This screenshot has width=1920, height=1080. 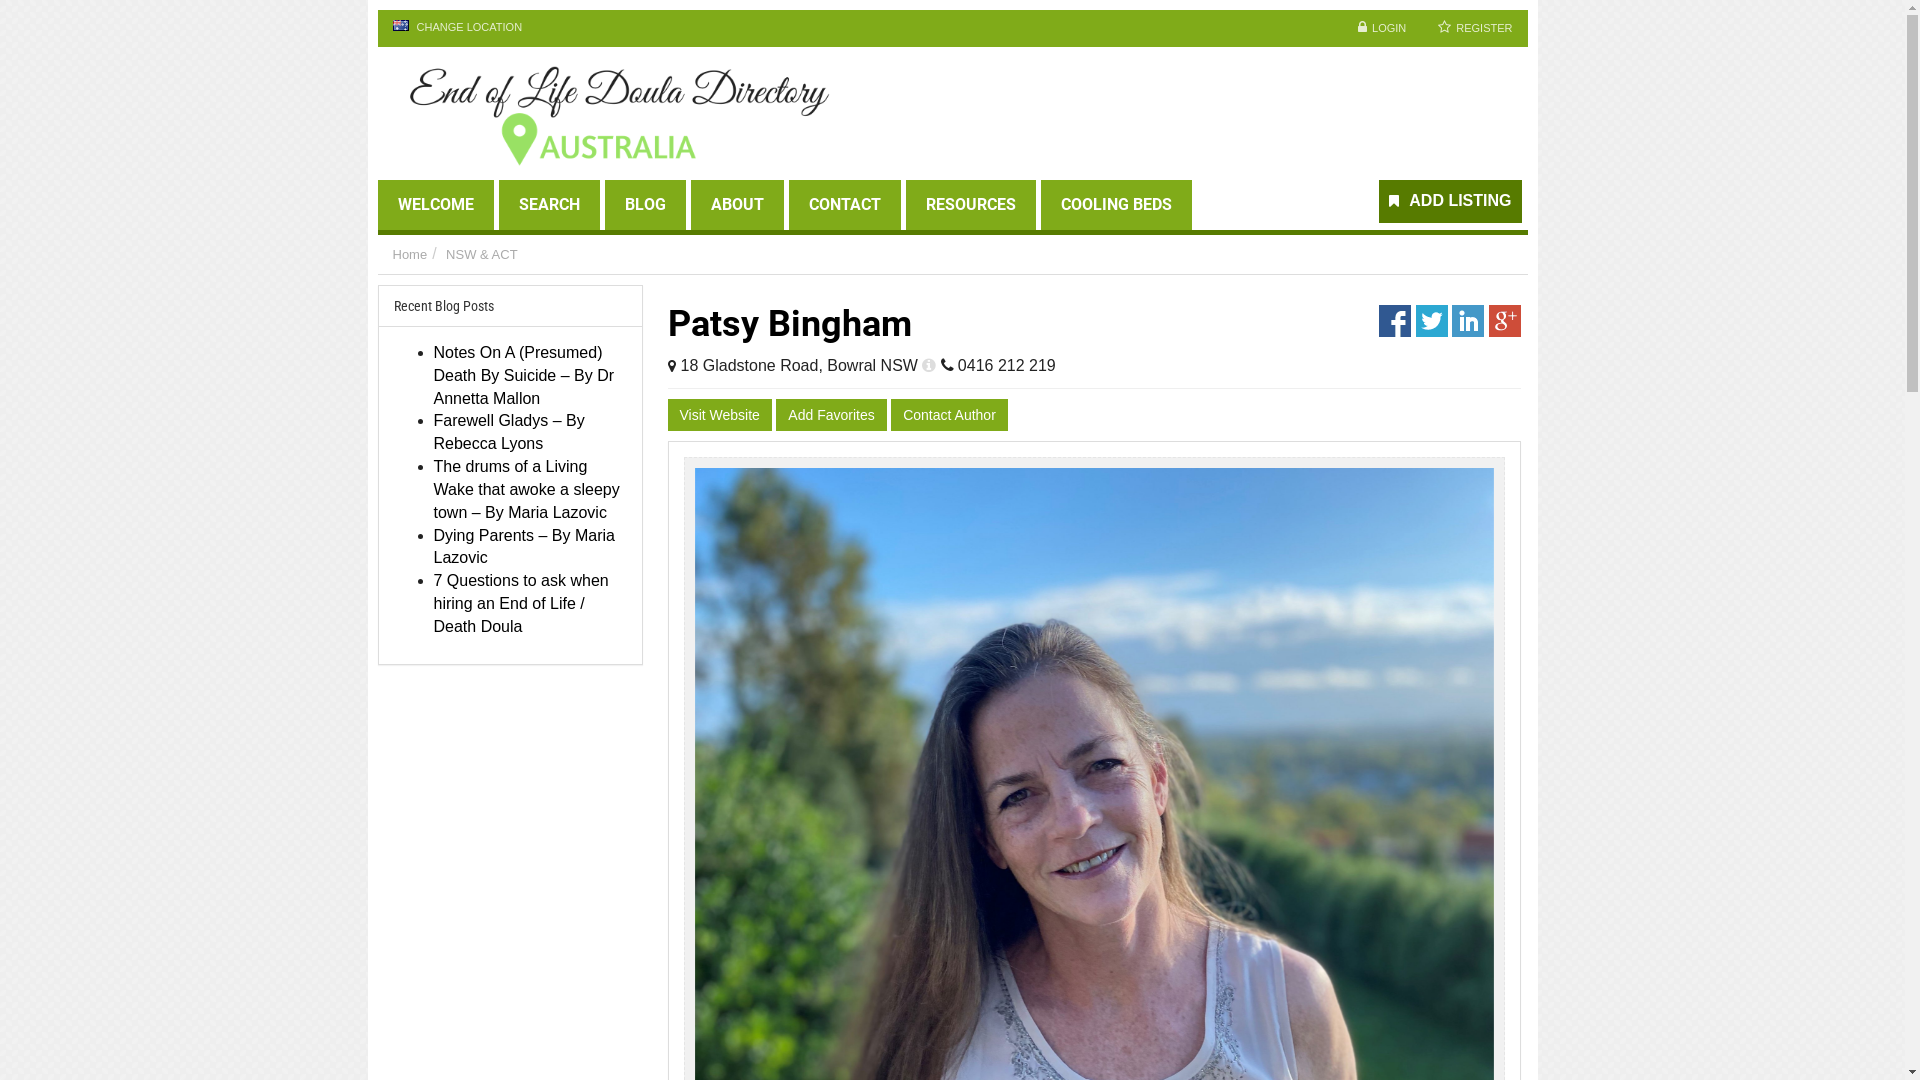 I want to click on SEARCH, so click(x=548, y=205).